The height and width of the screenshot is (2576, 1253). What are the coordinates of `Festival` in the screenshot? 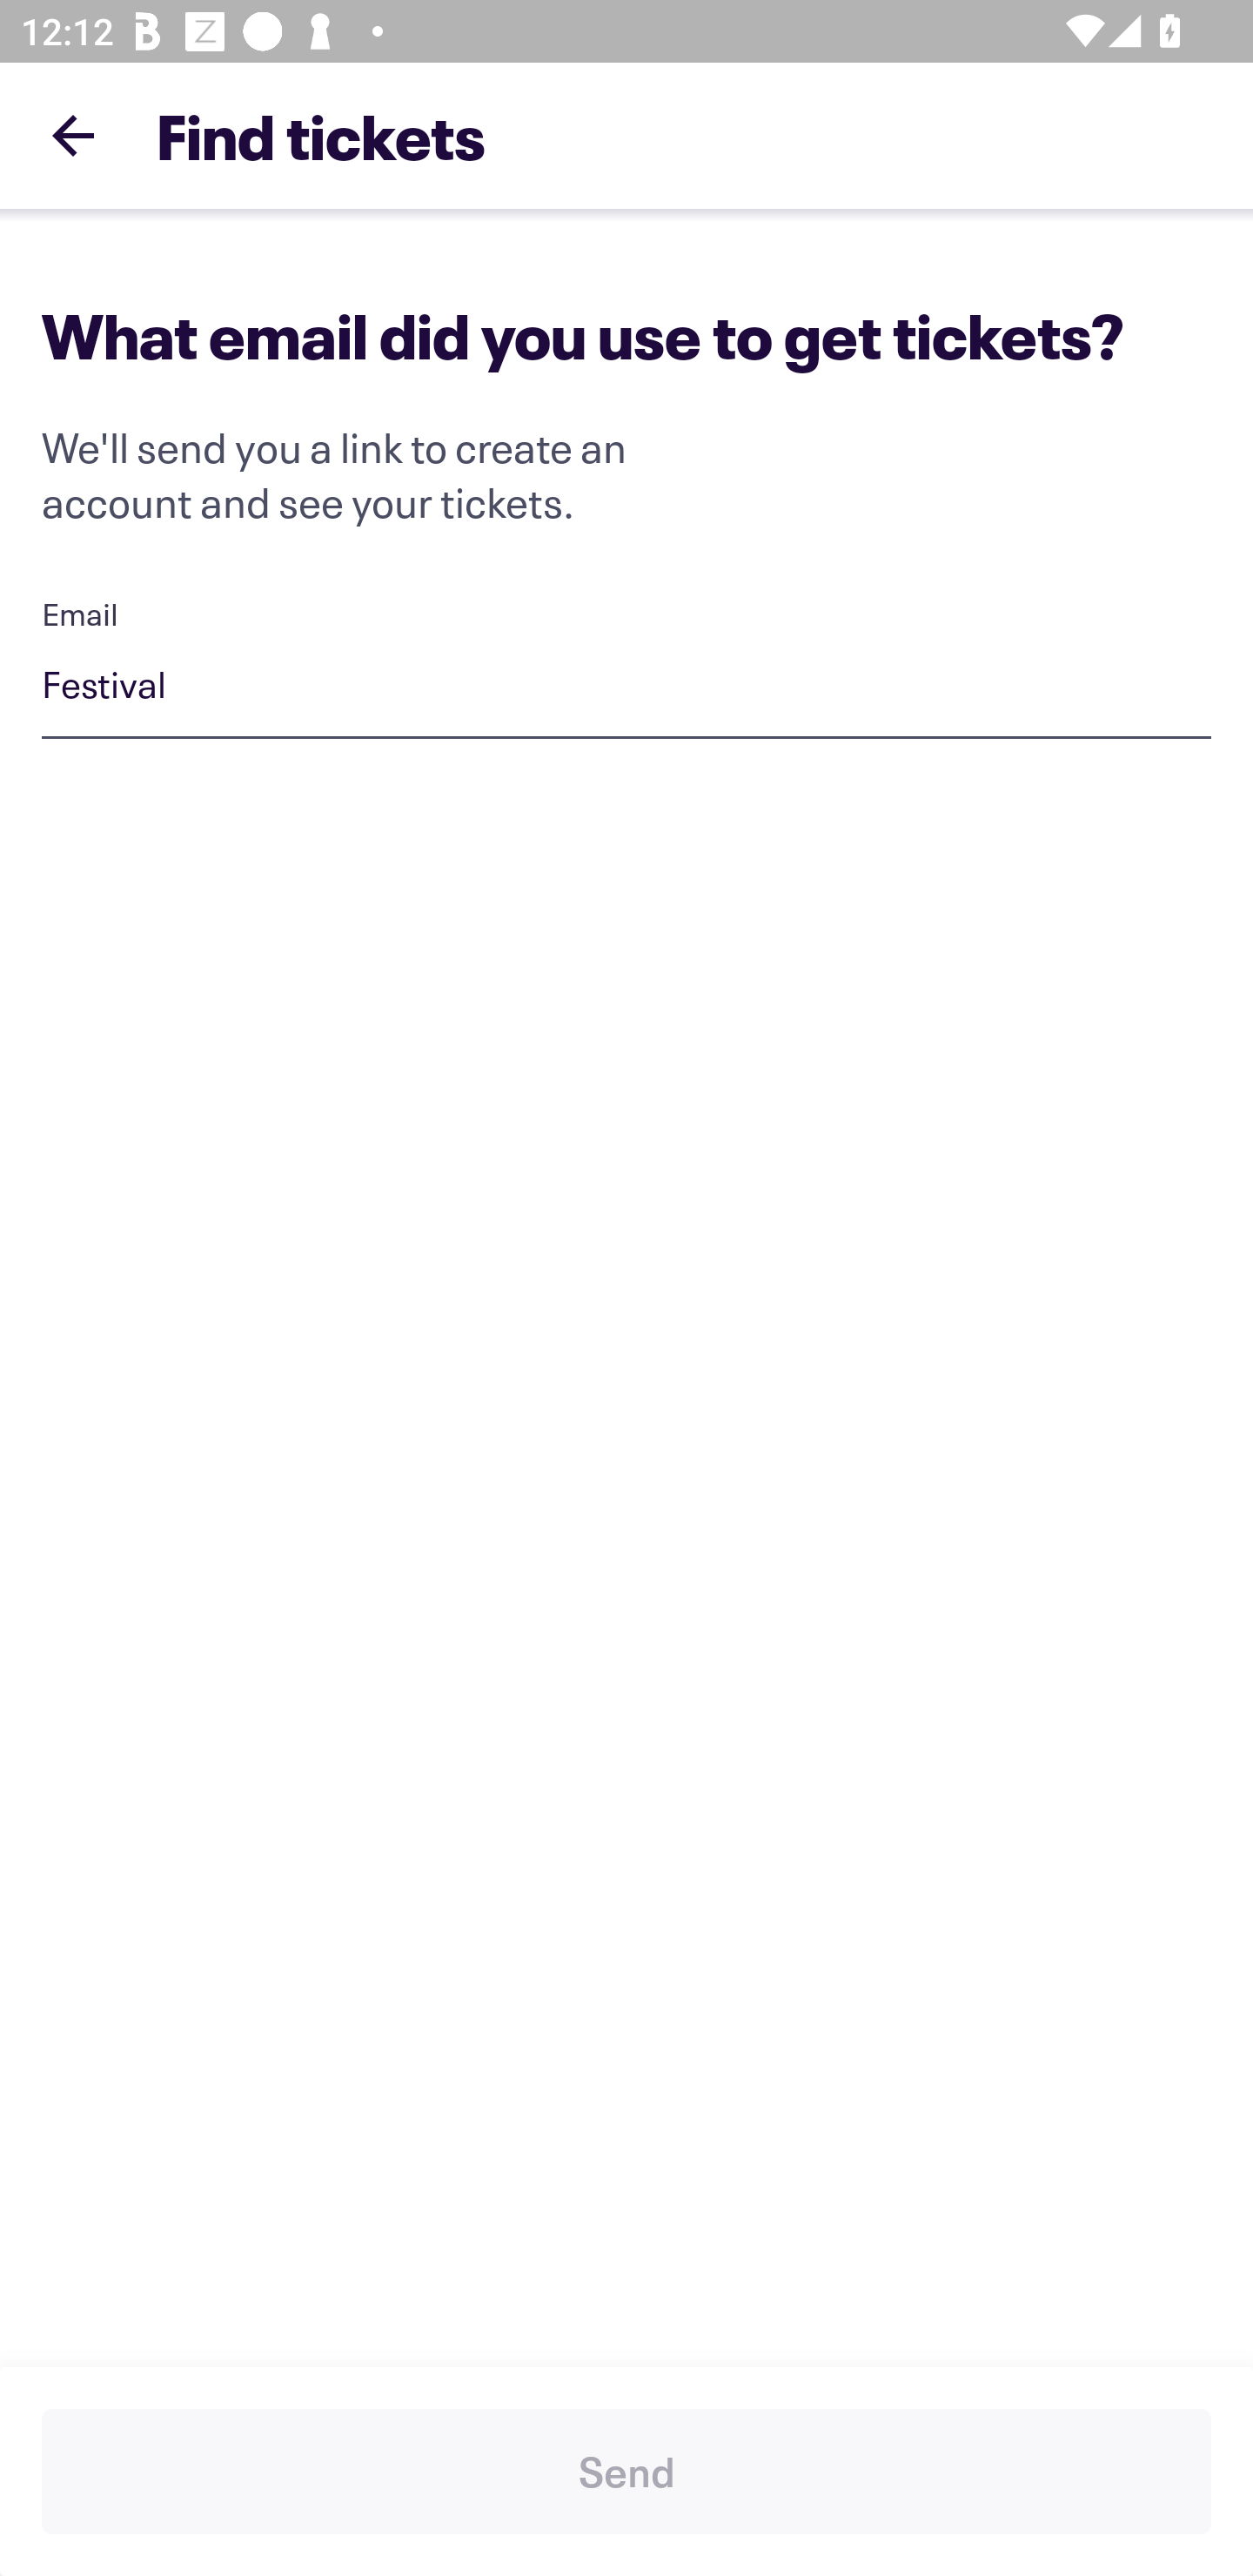 It's located at (626, 688).